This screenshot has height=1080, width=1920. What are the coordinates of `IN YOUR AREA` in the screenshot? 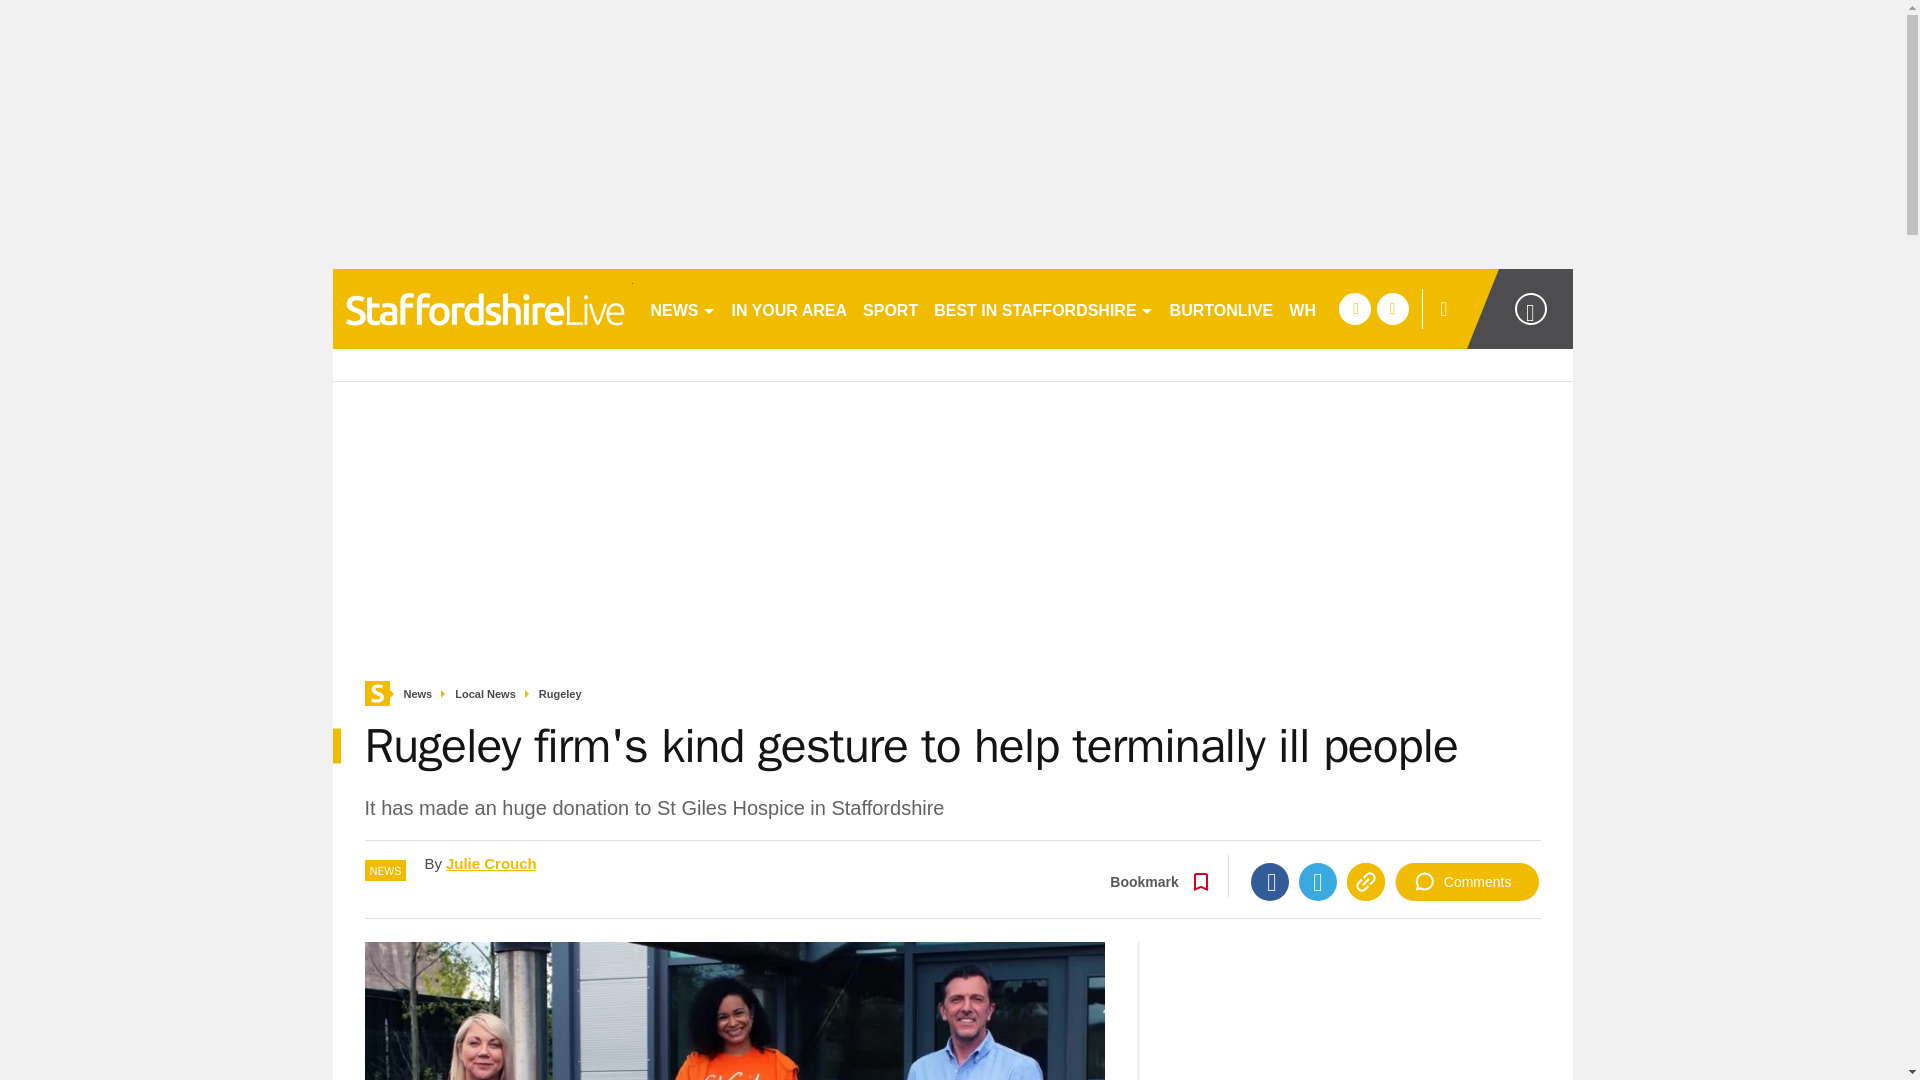 It's located at (790, 308).